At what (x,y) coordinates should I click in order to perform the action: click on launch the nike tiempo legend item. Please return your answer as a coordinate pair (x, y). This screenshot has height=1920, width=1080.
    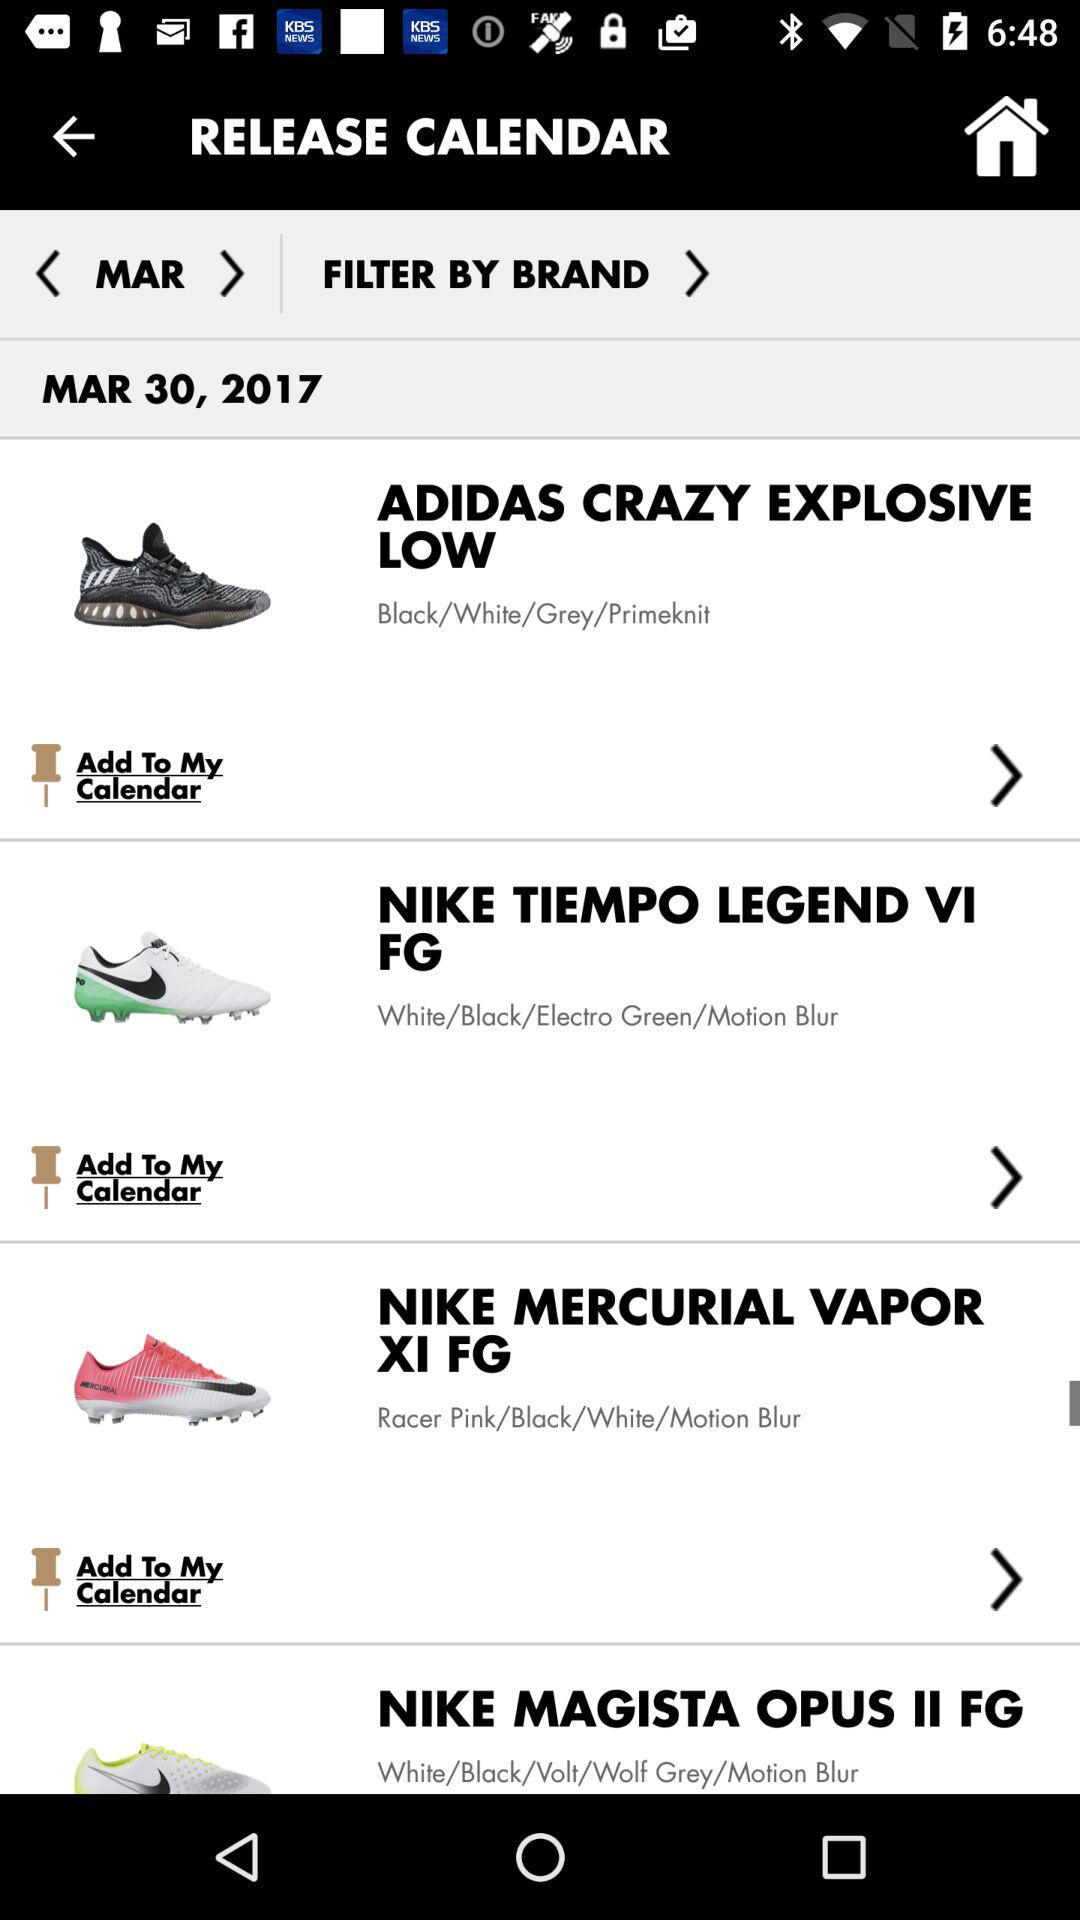
    Looking at the image, I should click on (692, 936).